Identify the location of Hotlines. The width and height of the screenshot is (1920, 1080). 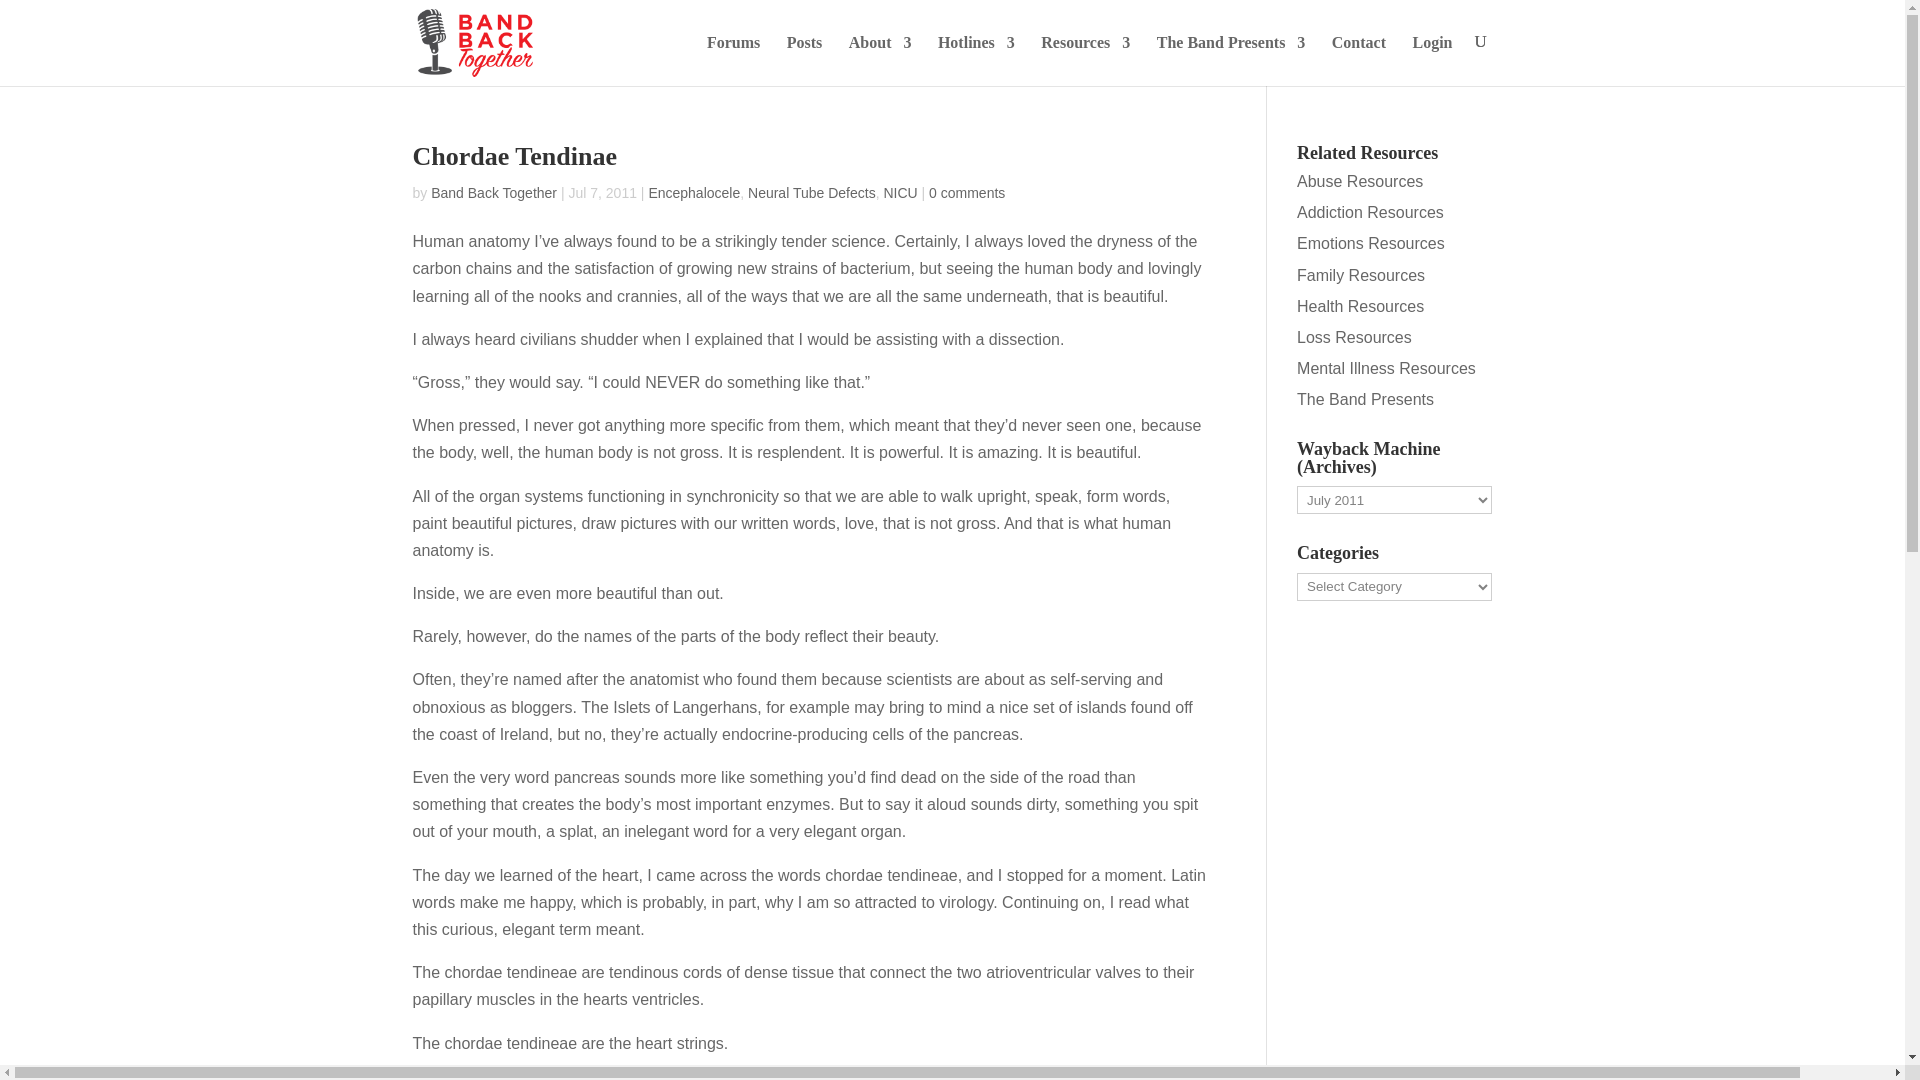
(976, 60).